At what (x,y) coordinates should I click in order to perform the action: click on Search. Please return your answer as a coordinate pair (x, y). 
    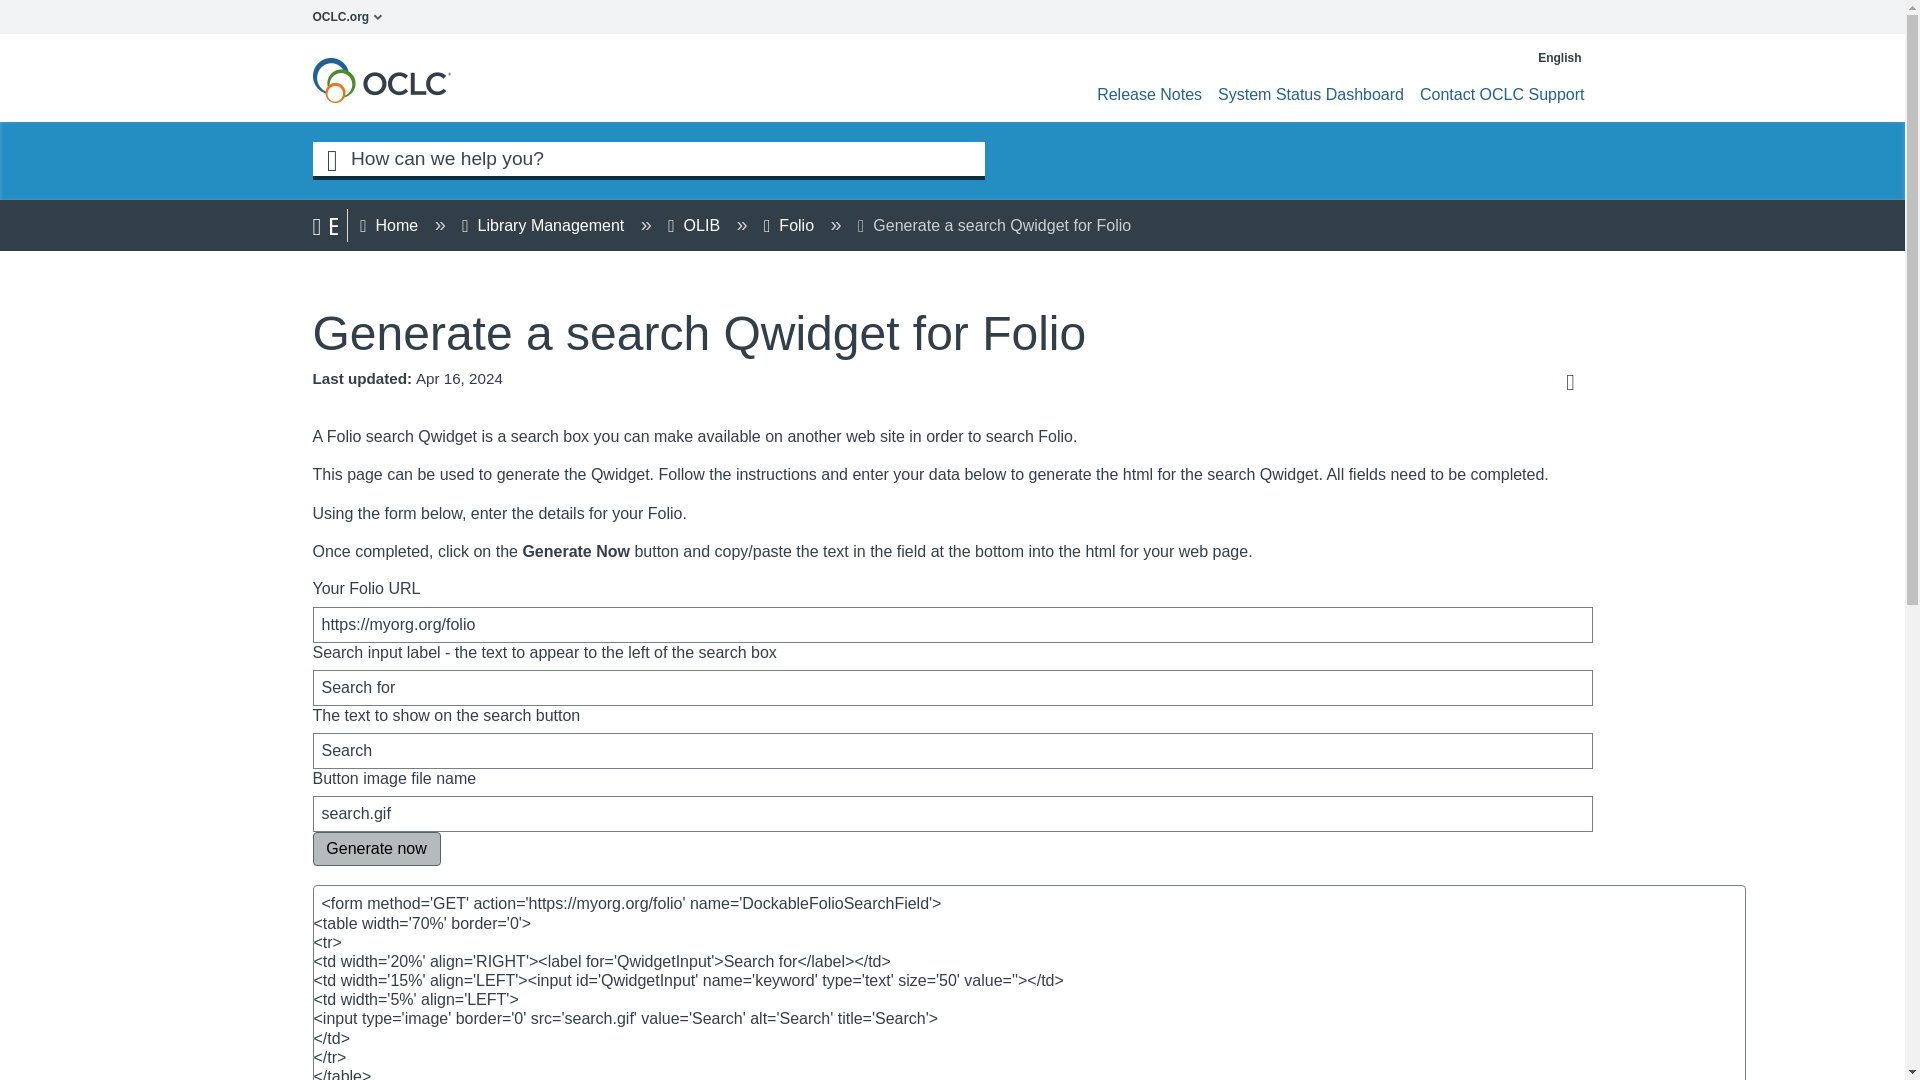
    Looking at the image, I should click on (331, 158).